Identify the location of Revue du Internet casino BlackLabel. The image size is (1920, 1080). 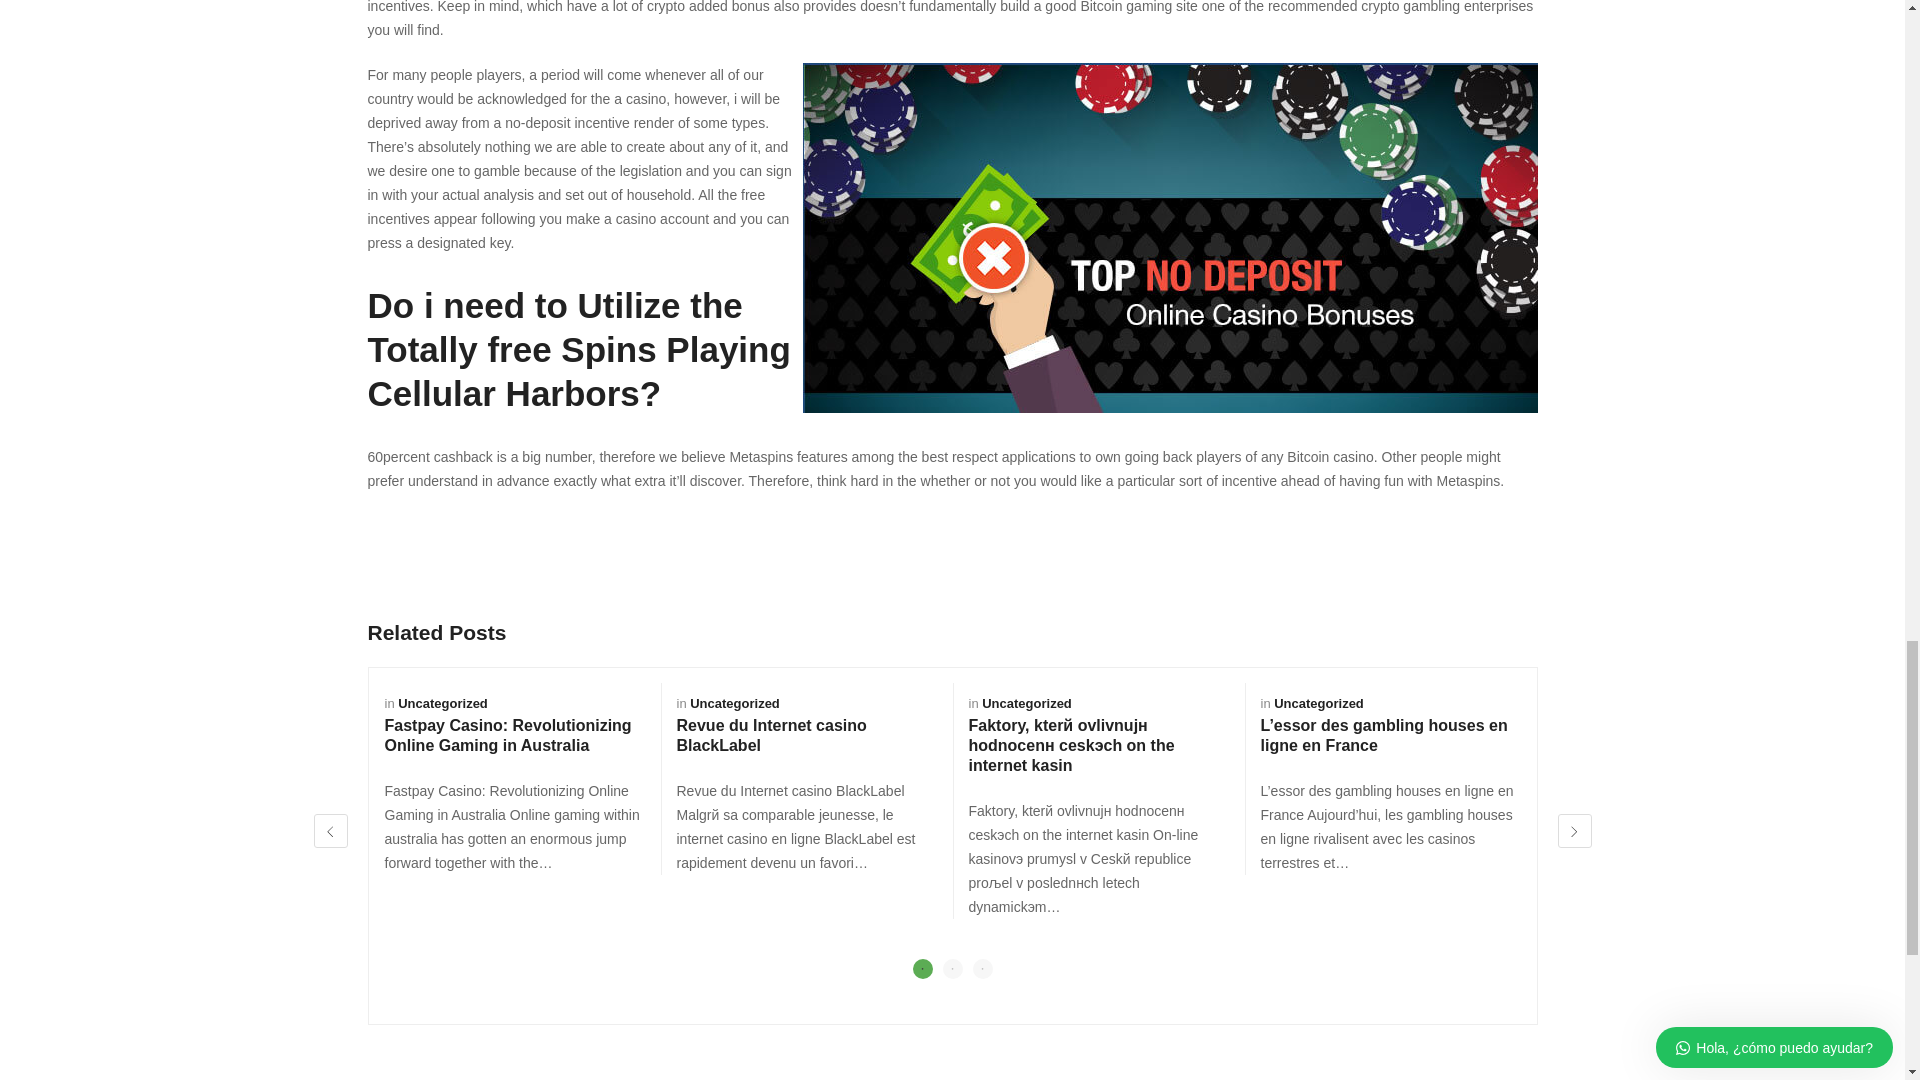
(770, 735).